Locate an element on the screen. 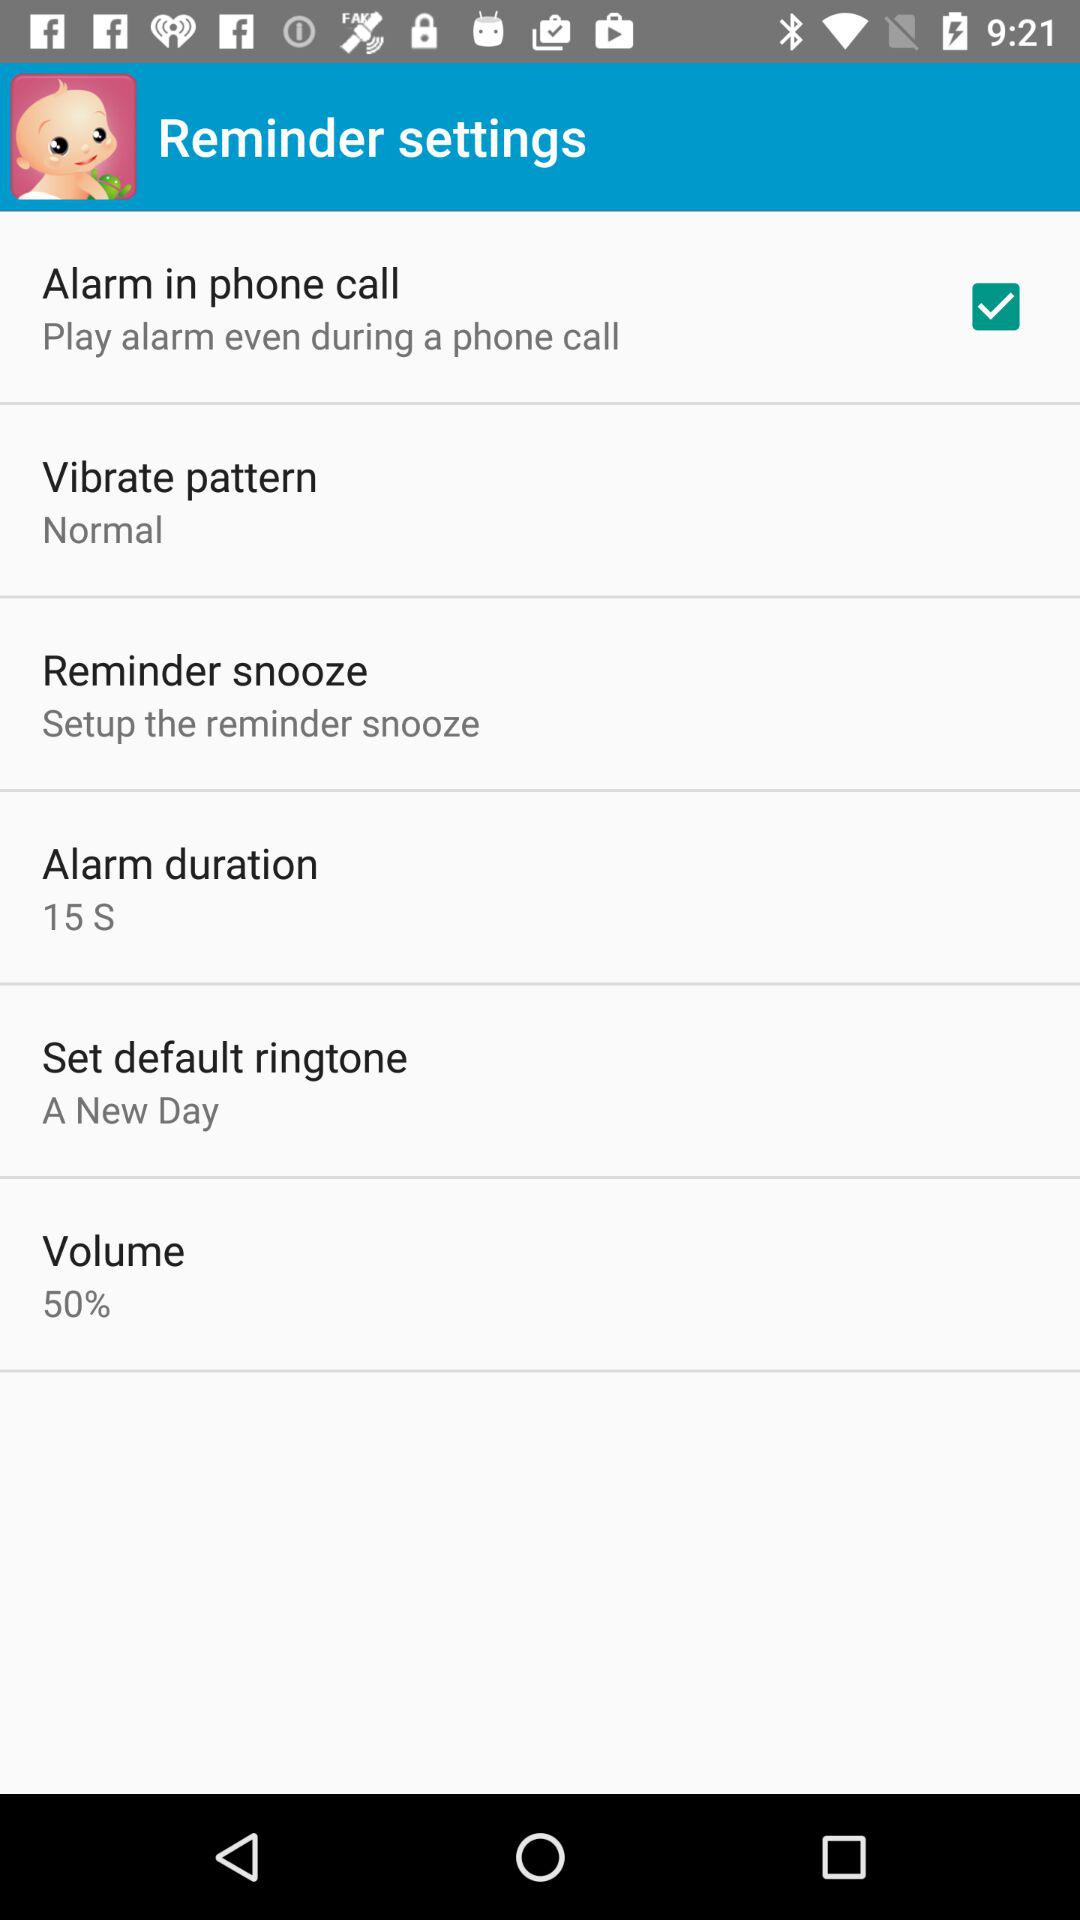 This screenshot has width=1080, height=1920. open icon above the alarm duration item is located at coordinates (261, 722).